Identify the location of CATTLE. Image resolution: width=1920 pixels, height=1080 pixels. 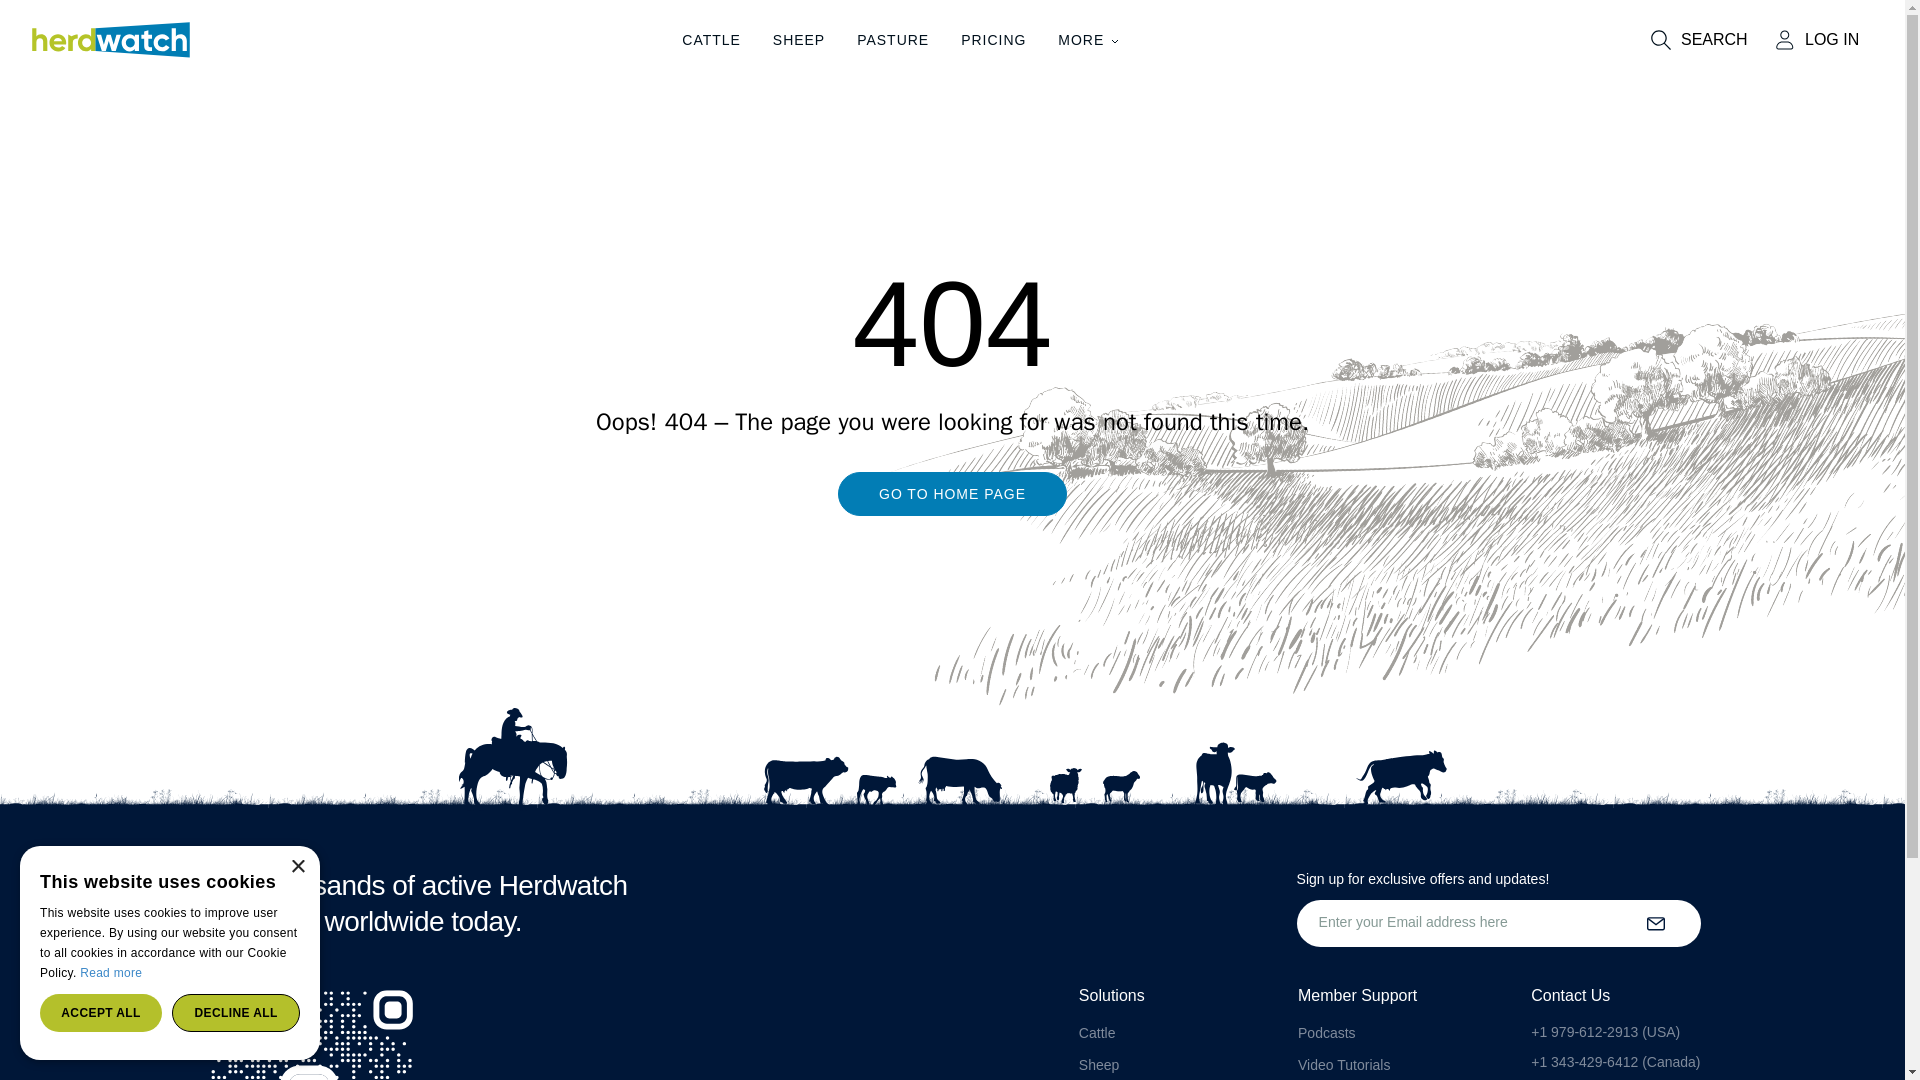
(711, 40).